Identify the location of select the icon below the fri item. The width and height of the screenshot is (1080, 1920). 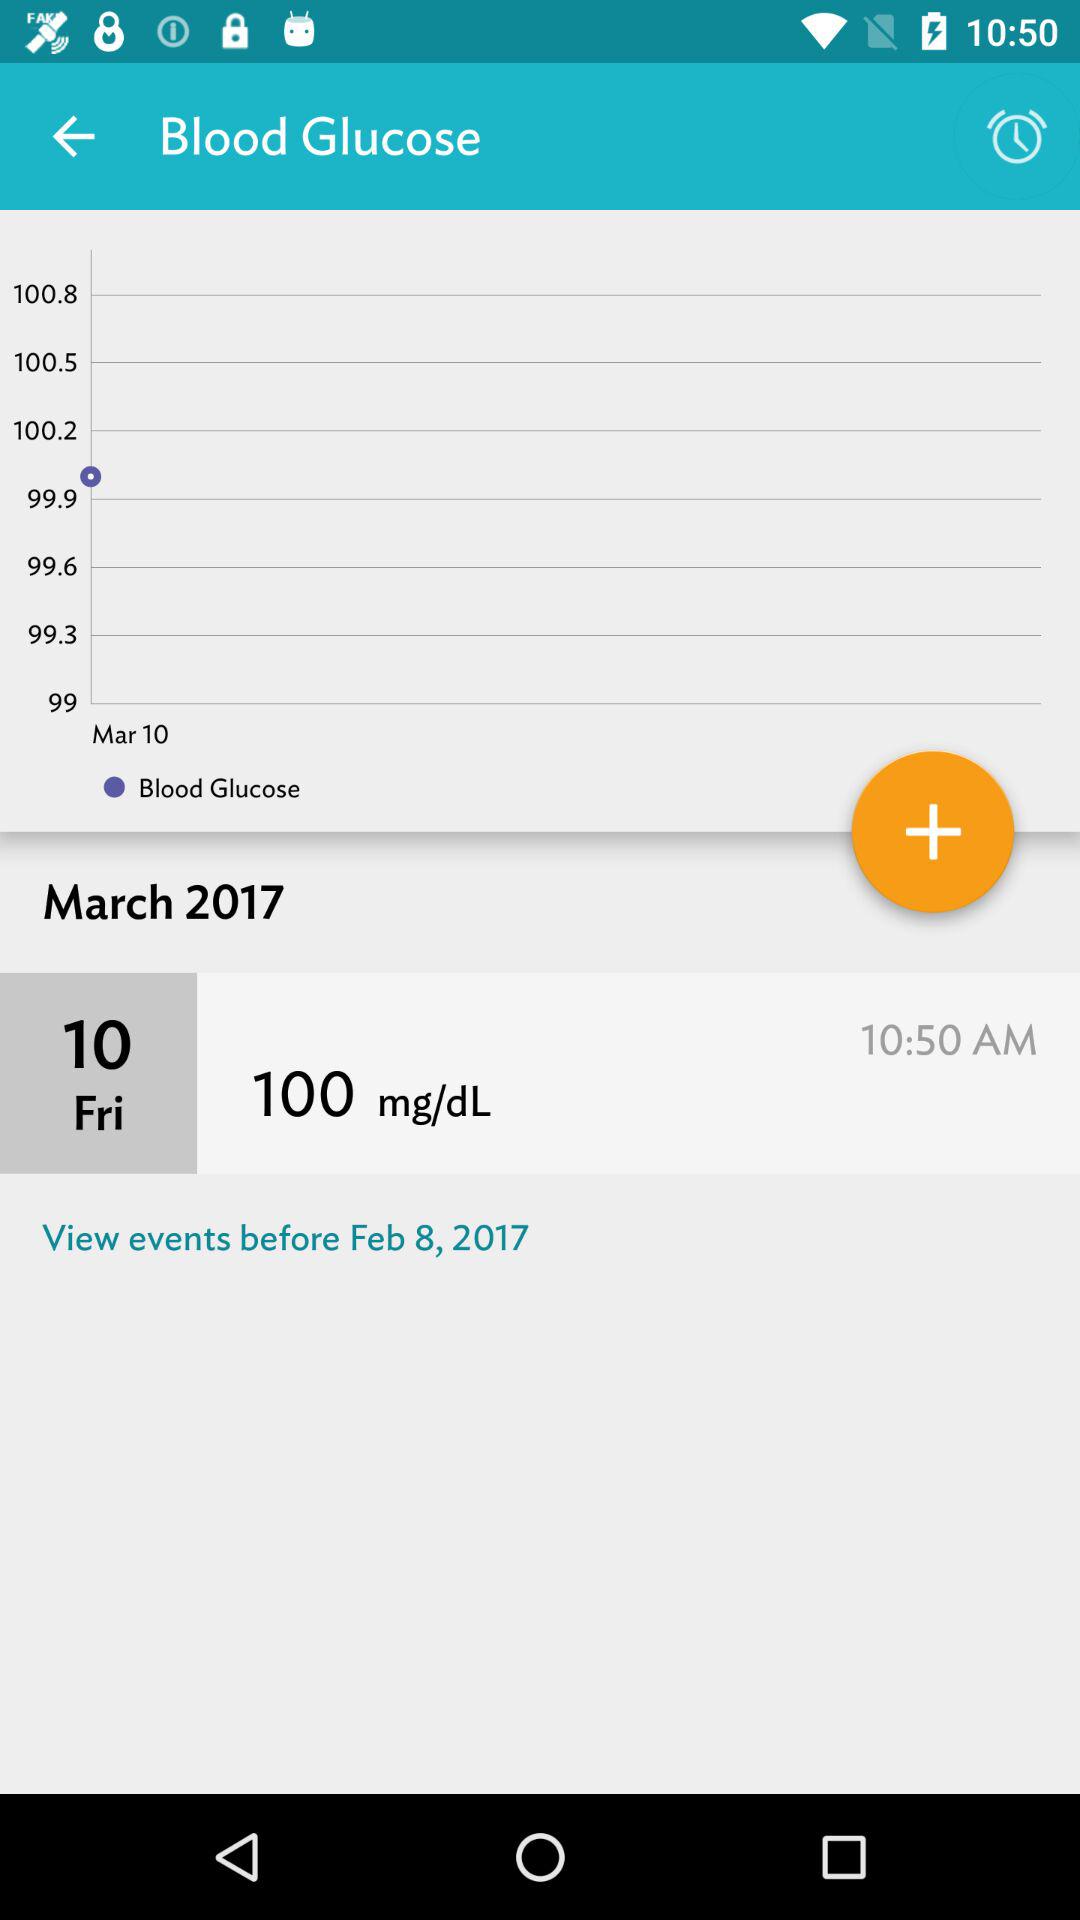
(540, 1238).